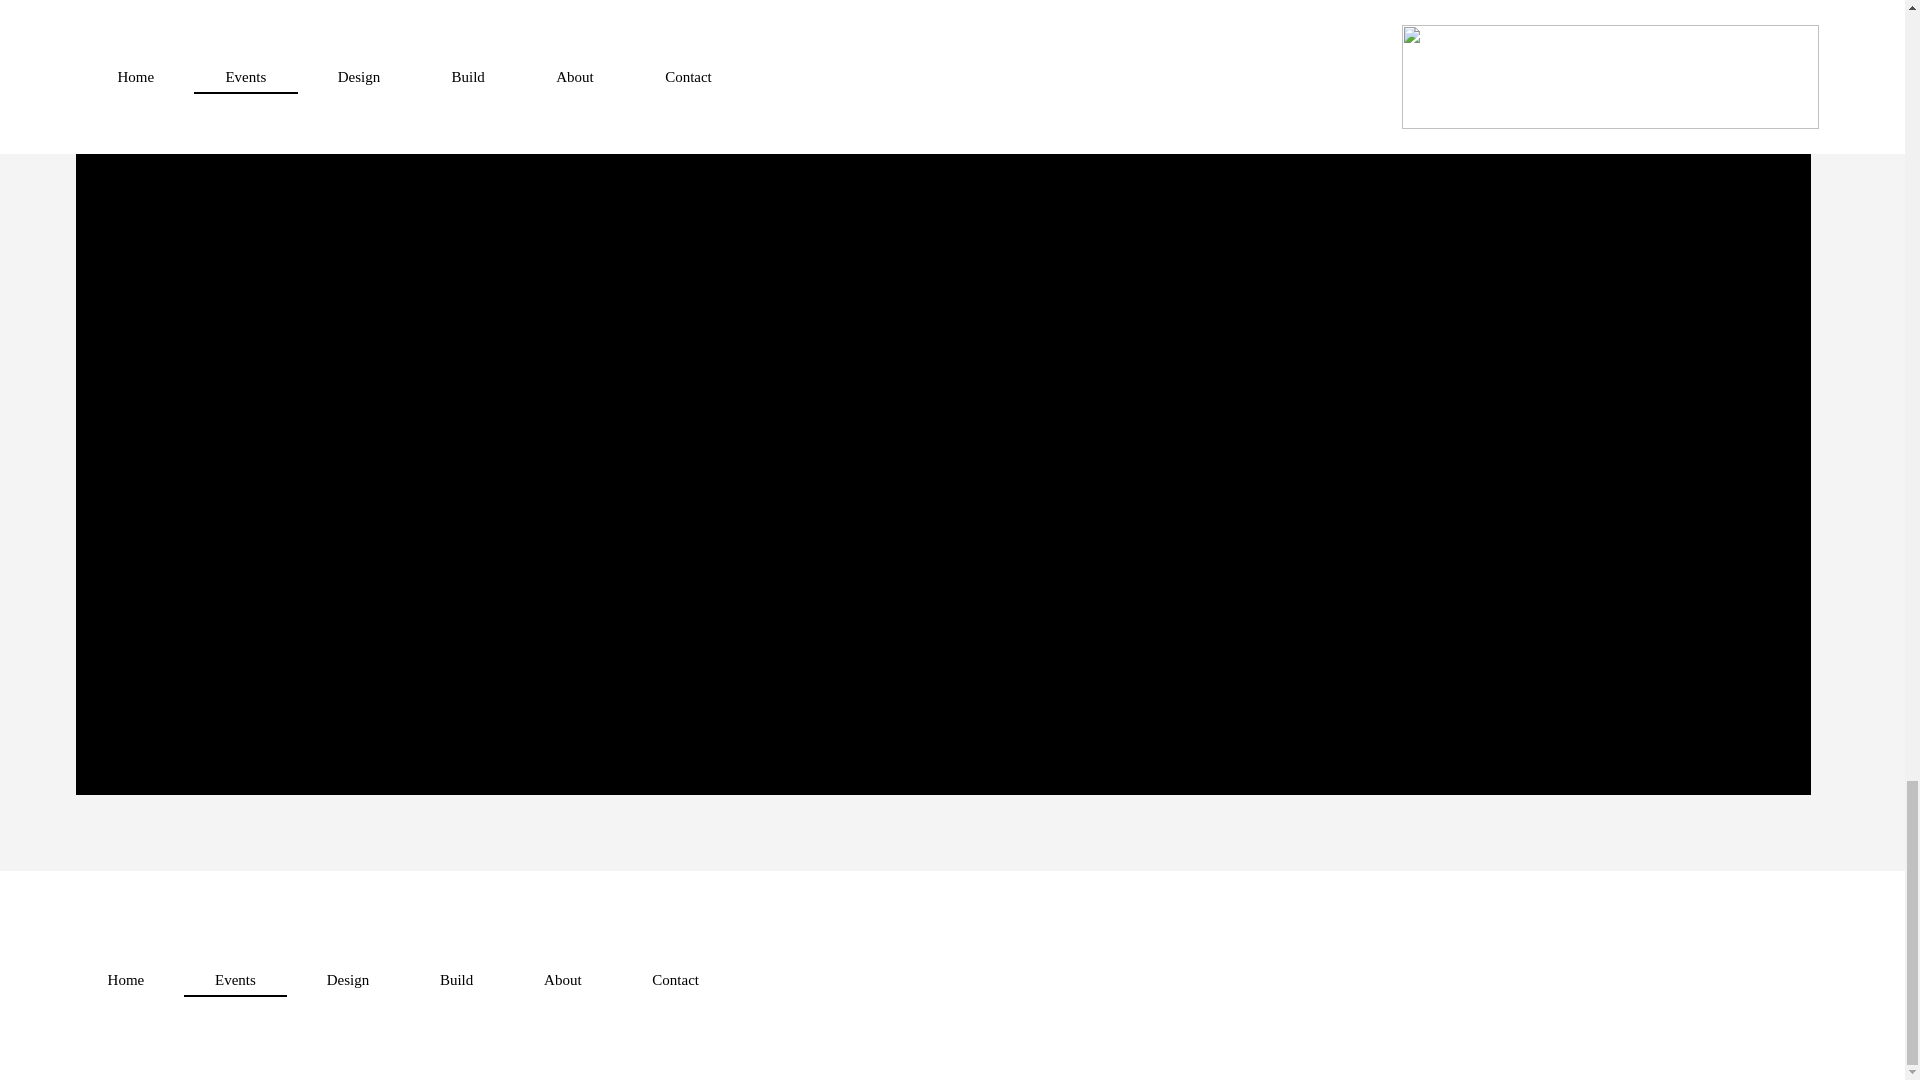  I want to click on Design, so click(347, 980).